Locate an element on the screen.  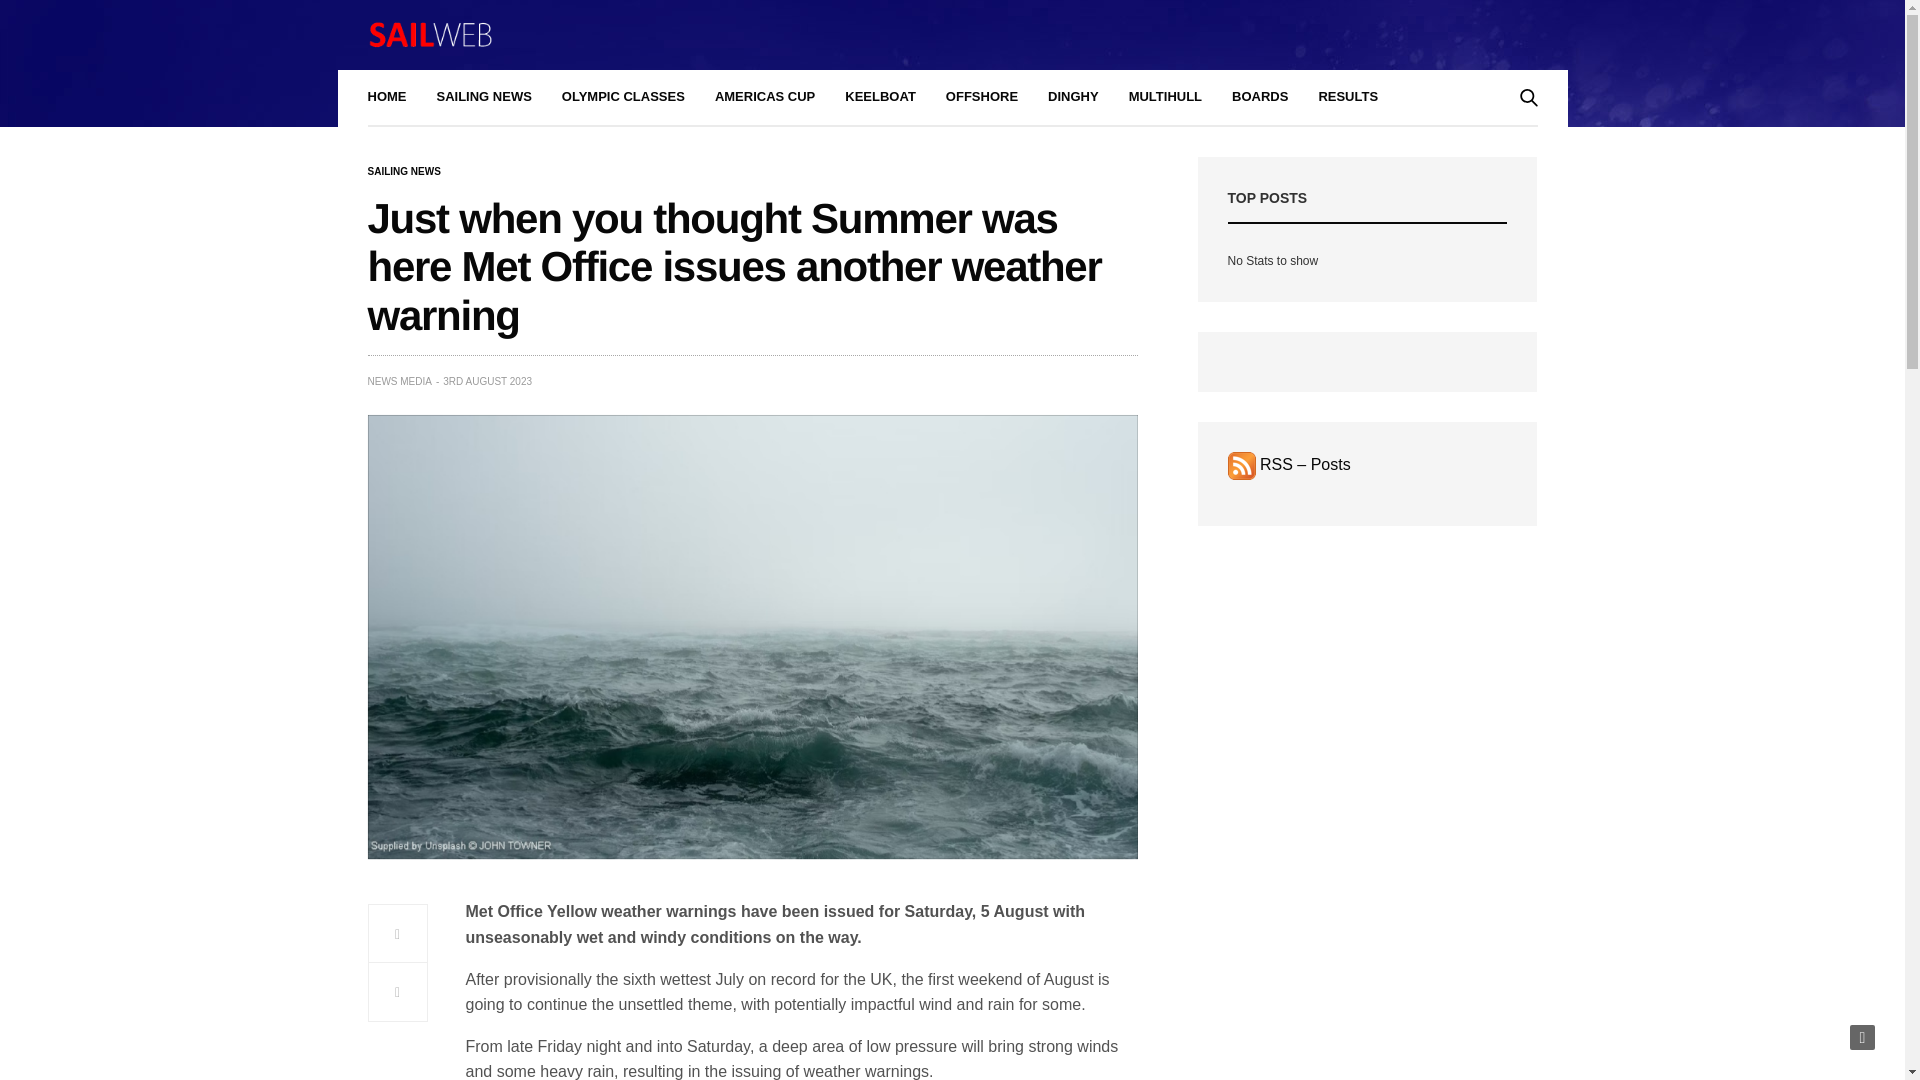
BOARDS is located at coordinates (1260, 98).